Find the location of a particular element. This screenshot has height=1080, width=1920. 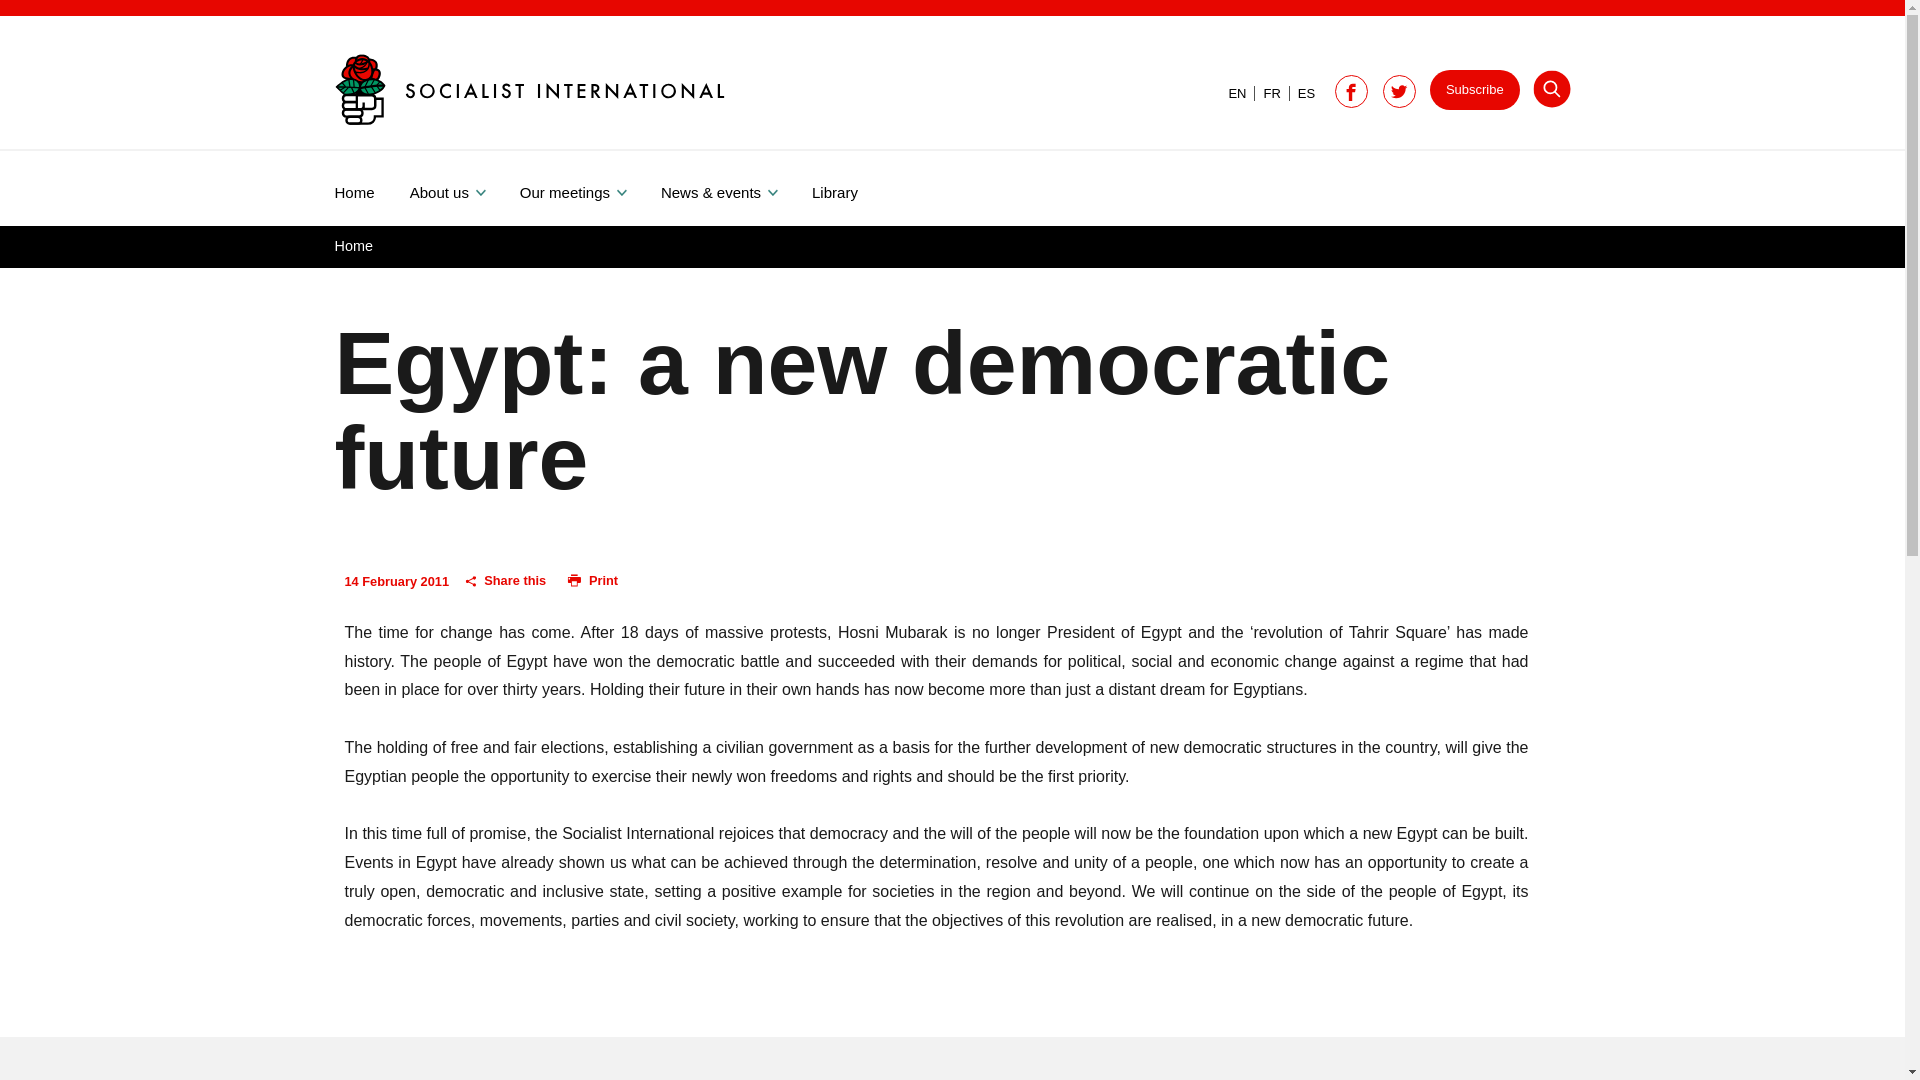

Our meetings is located at coordinates (590, 188).